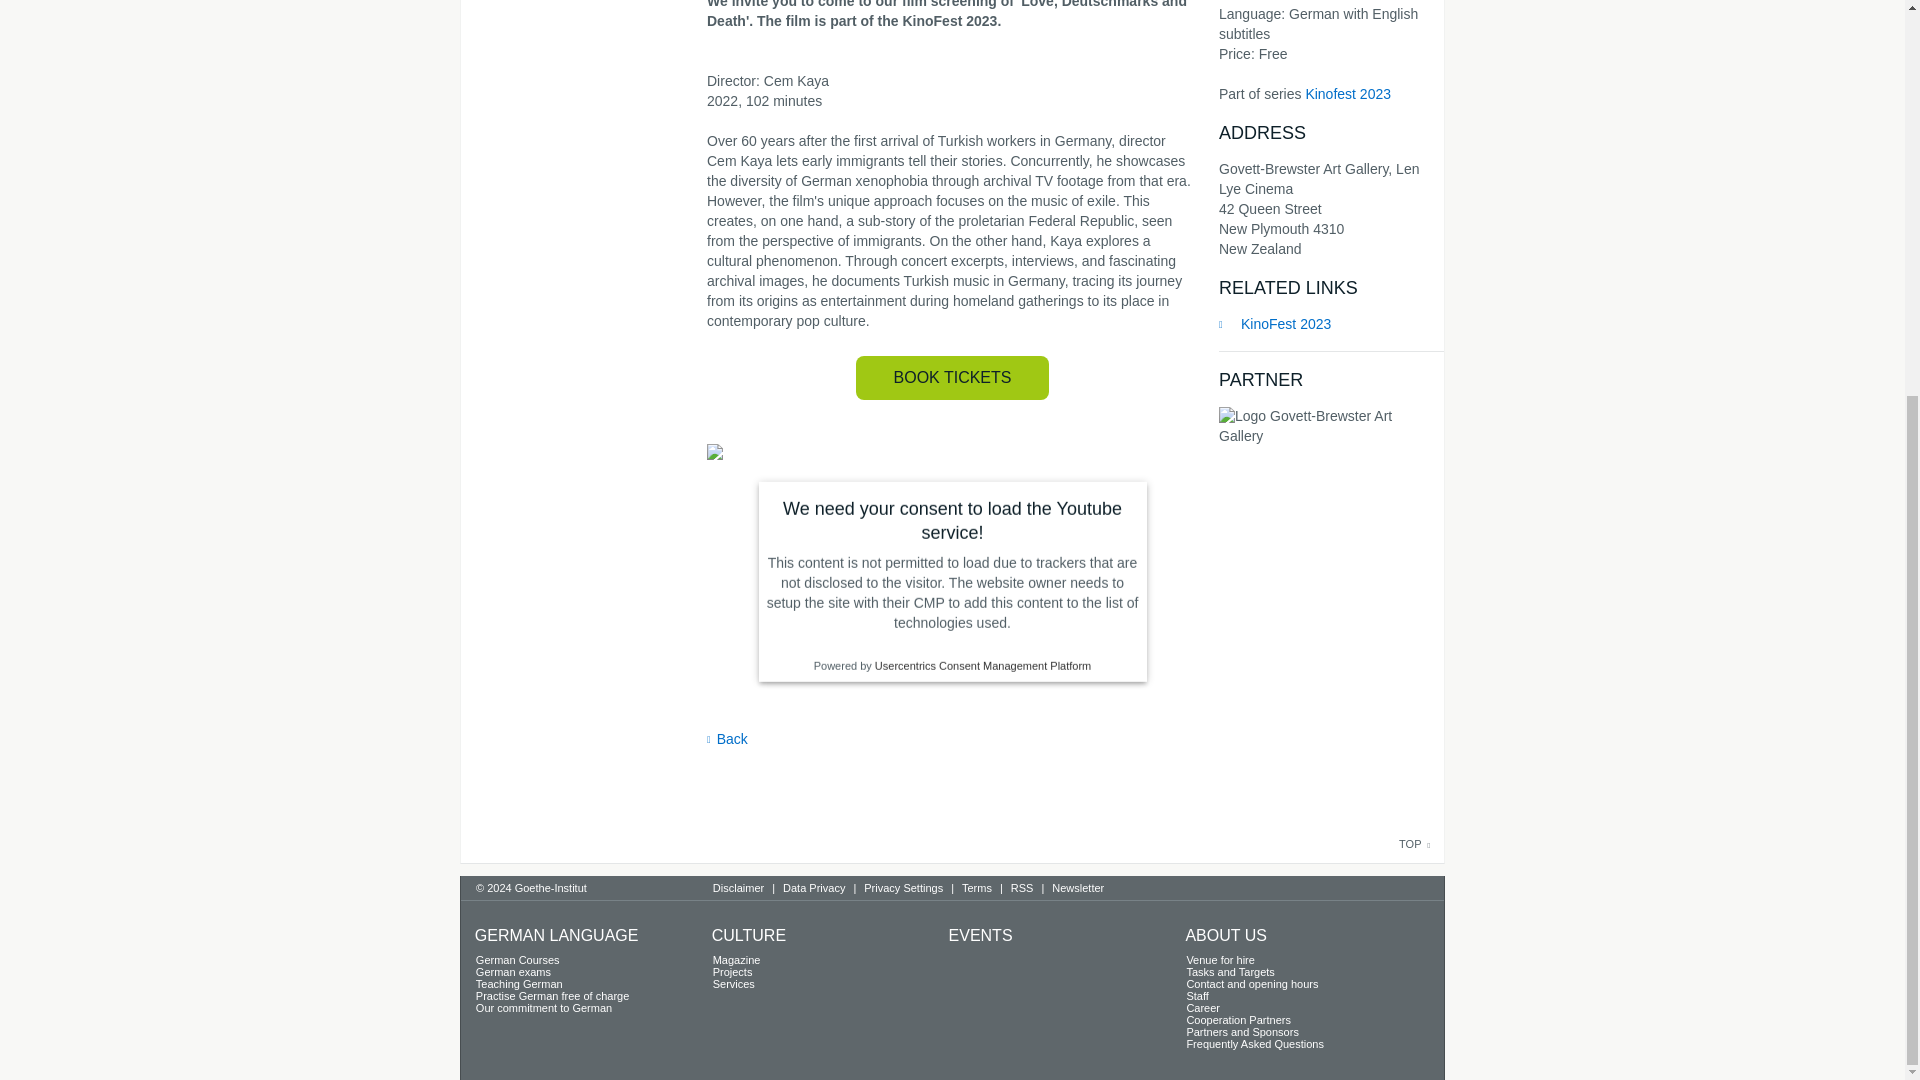 The image size is (1920, 1080). I want to click on KinoFest 2023, so click(1322, 324).